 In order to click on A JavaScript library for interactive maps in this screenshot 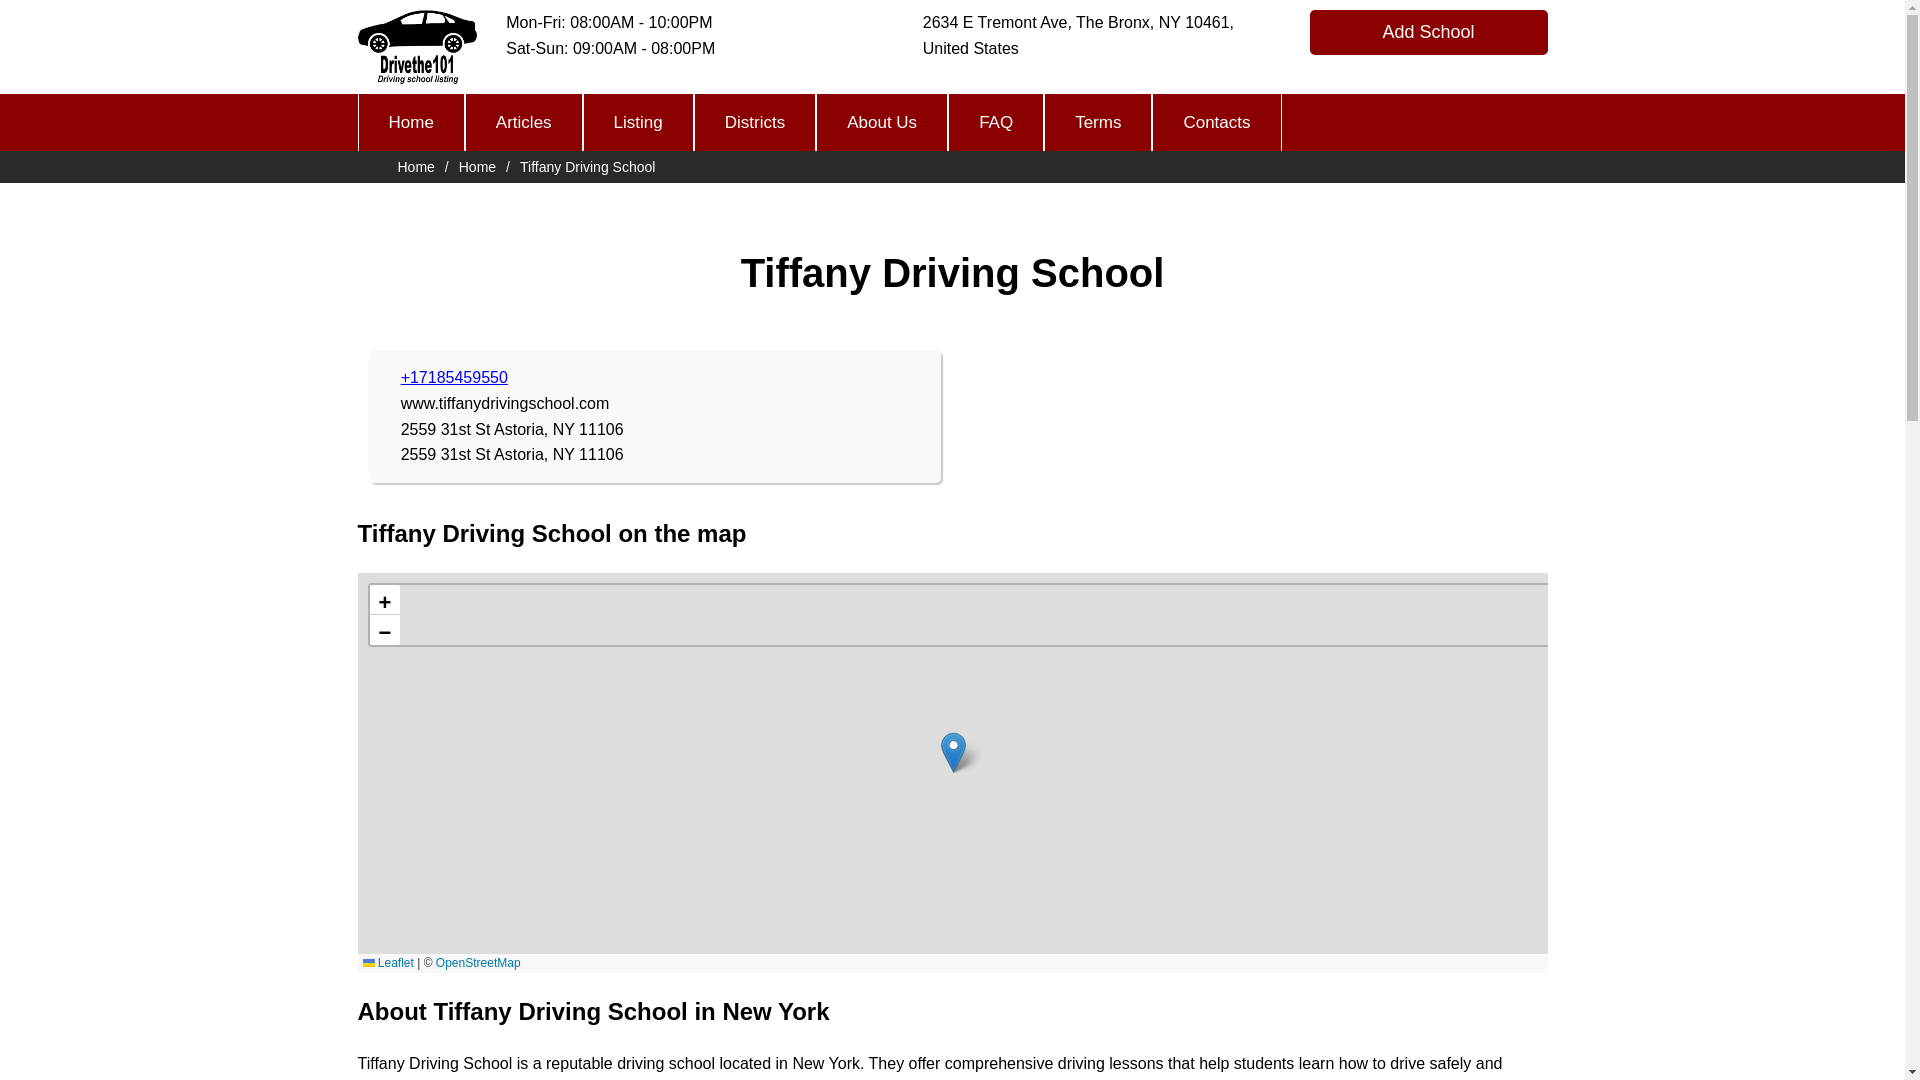, I will do `click(387, 962)`.